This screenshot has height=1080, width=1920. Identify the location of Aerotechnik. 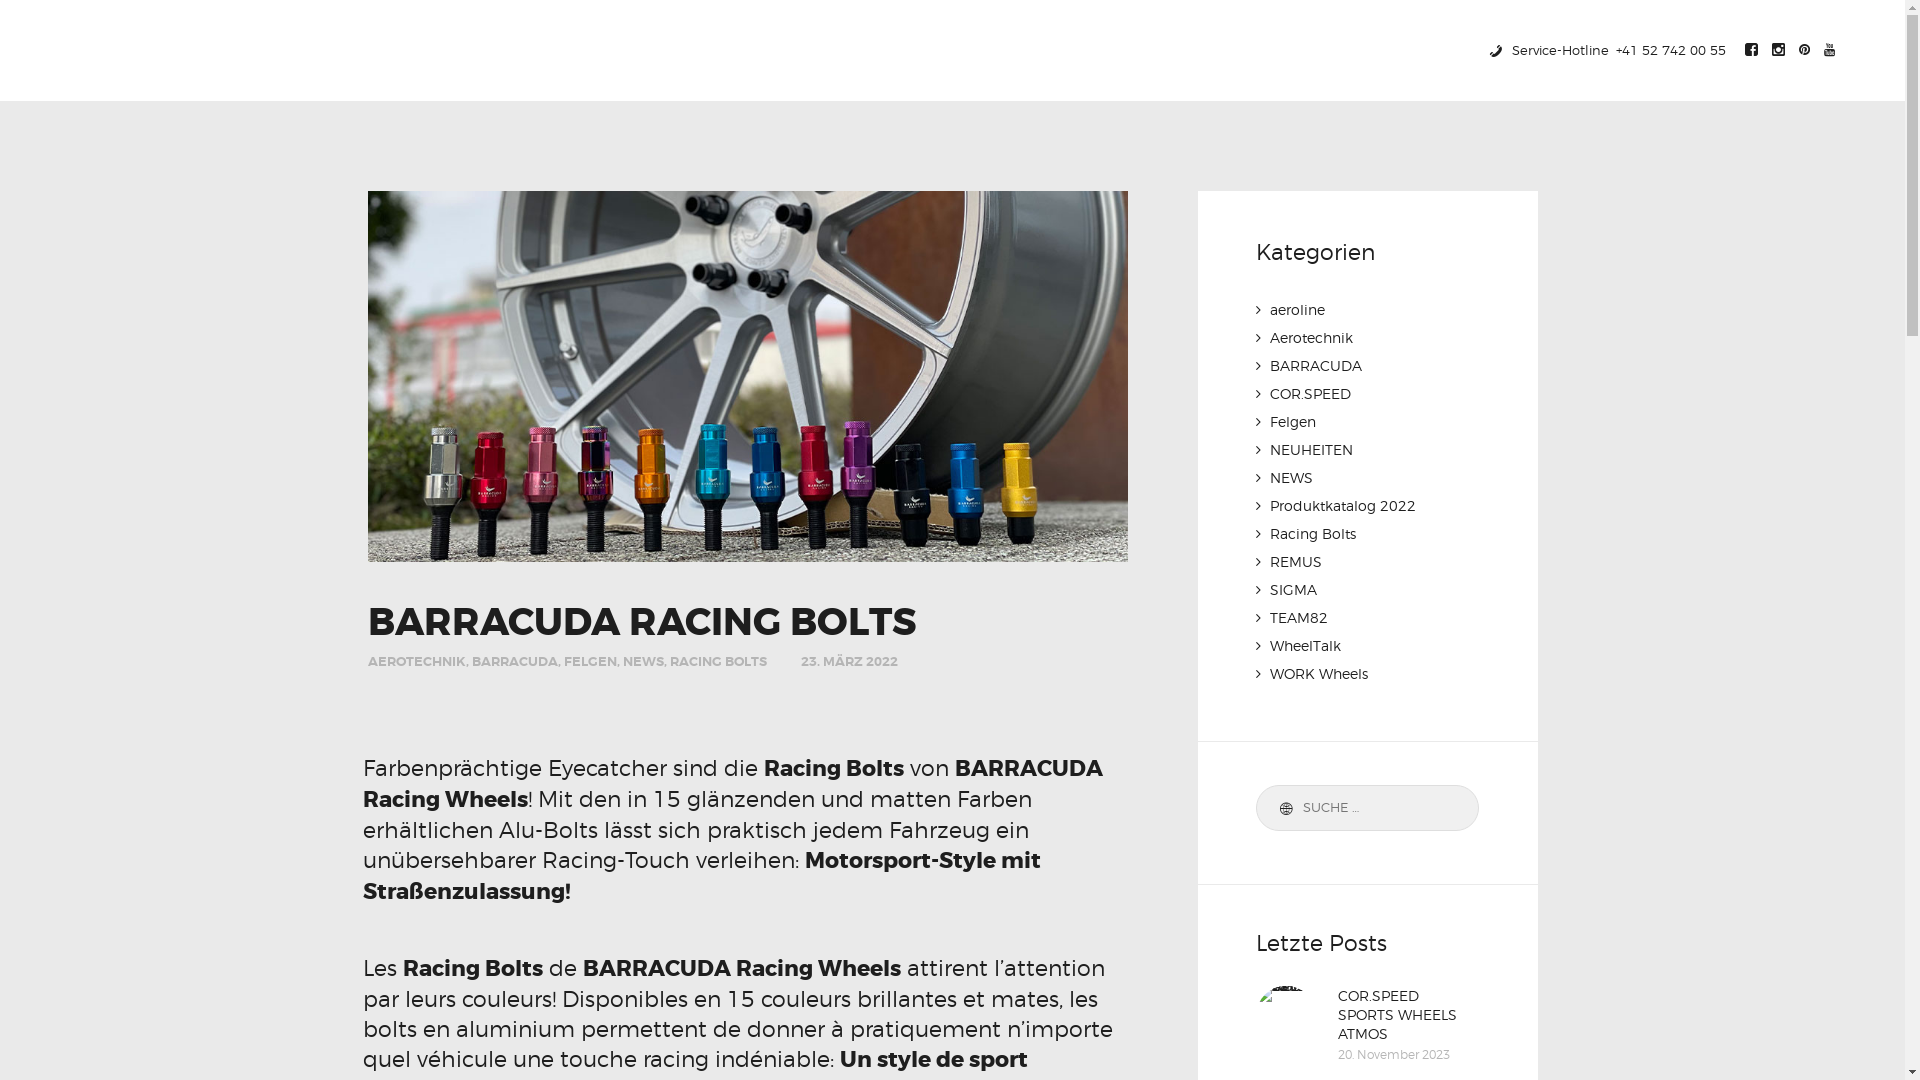
(1312, 336).